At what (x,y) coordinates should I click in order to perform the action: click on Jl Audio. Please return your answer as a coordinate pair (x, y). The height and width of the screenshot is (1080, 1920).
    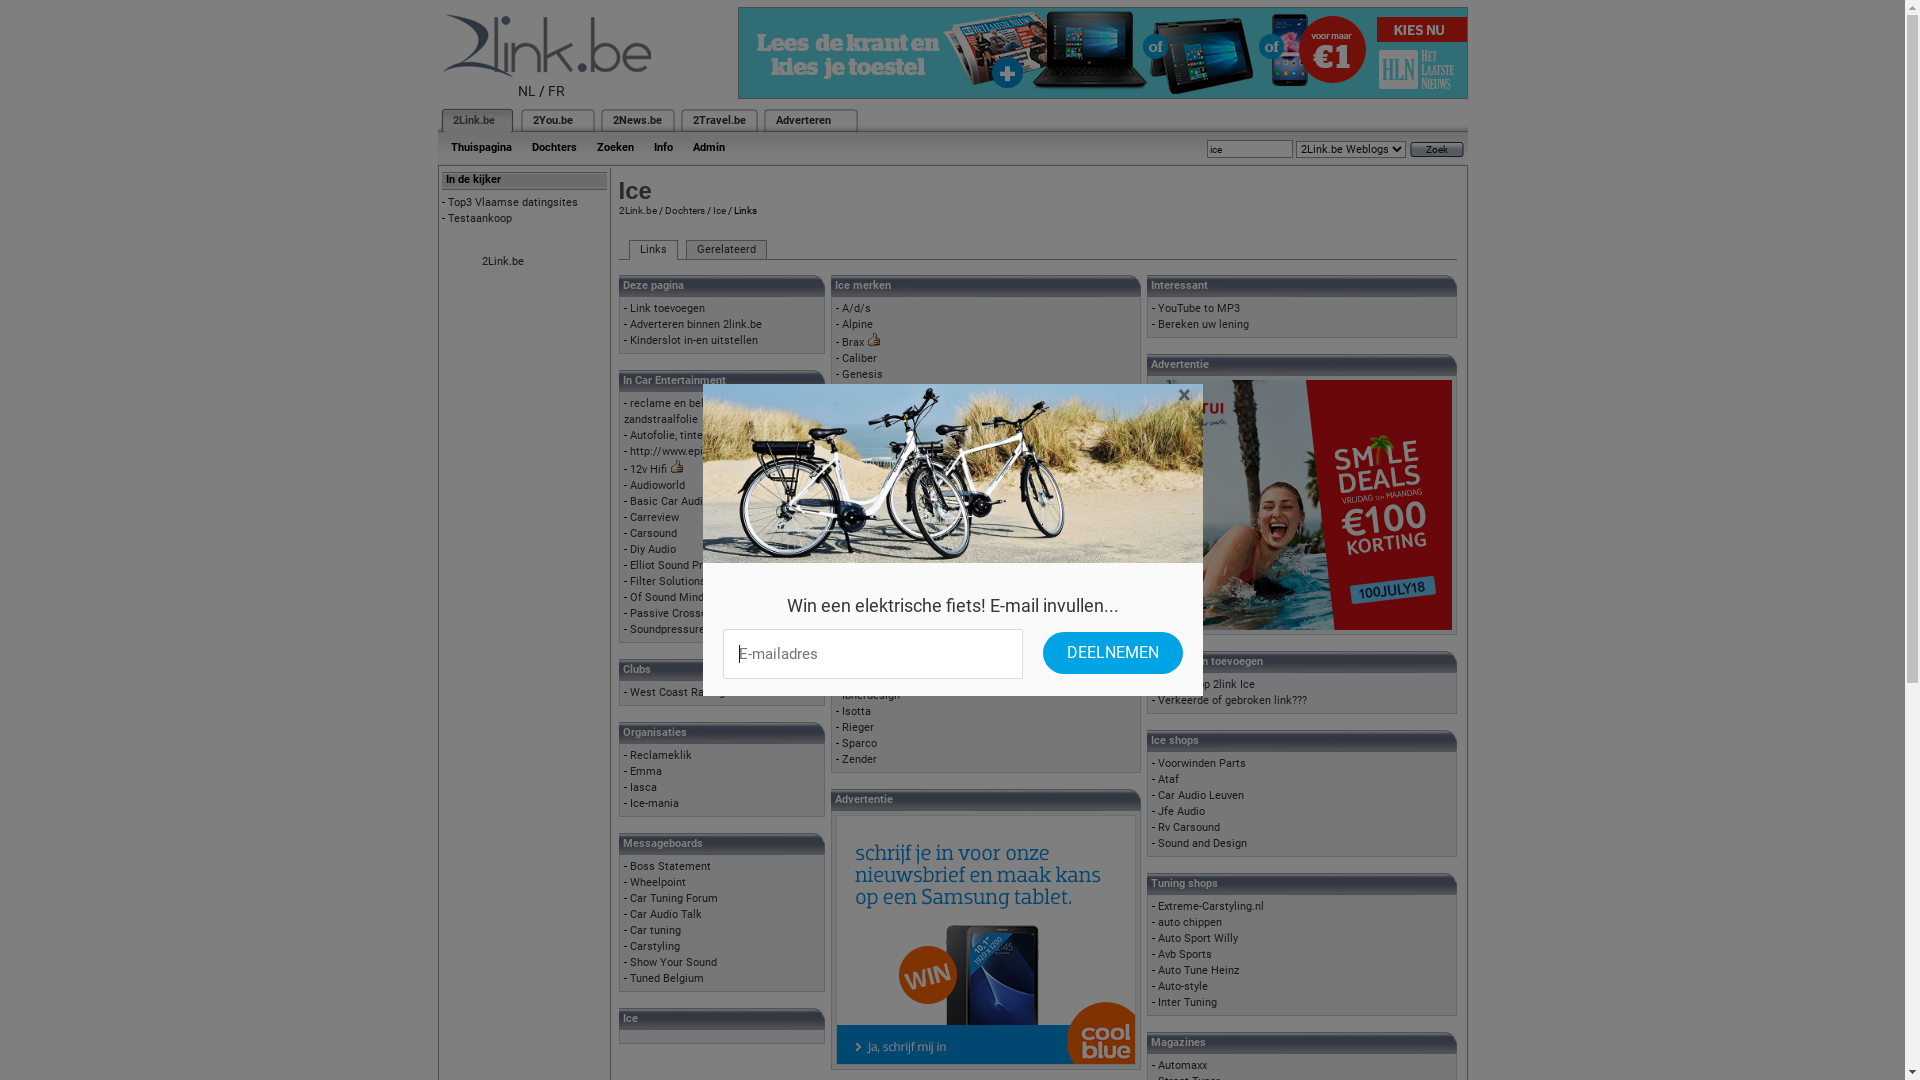
    Looking at the image, I should click on (862, 456).